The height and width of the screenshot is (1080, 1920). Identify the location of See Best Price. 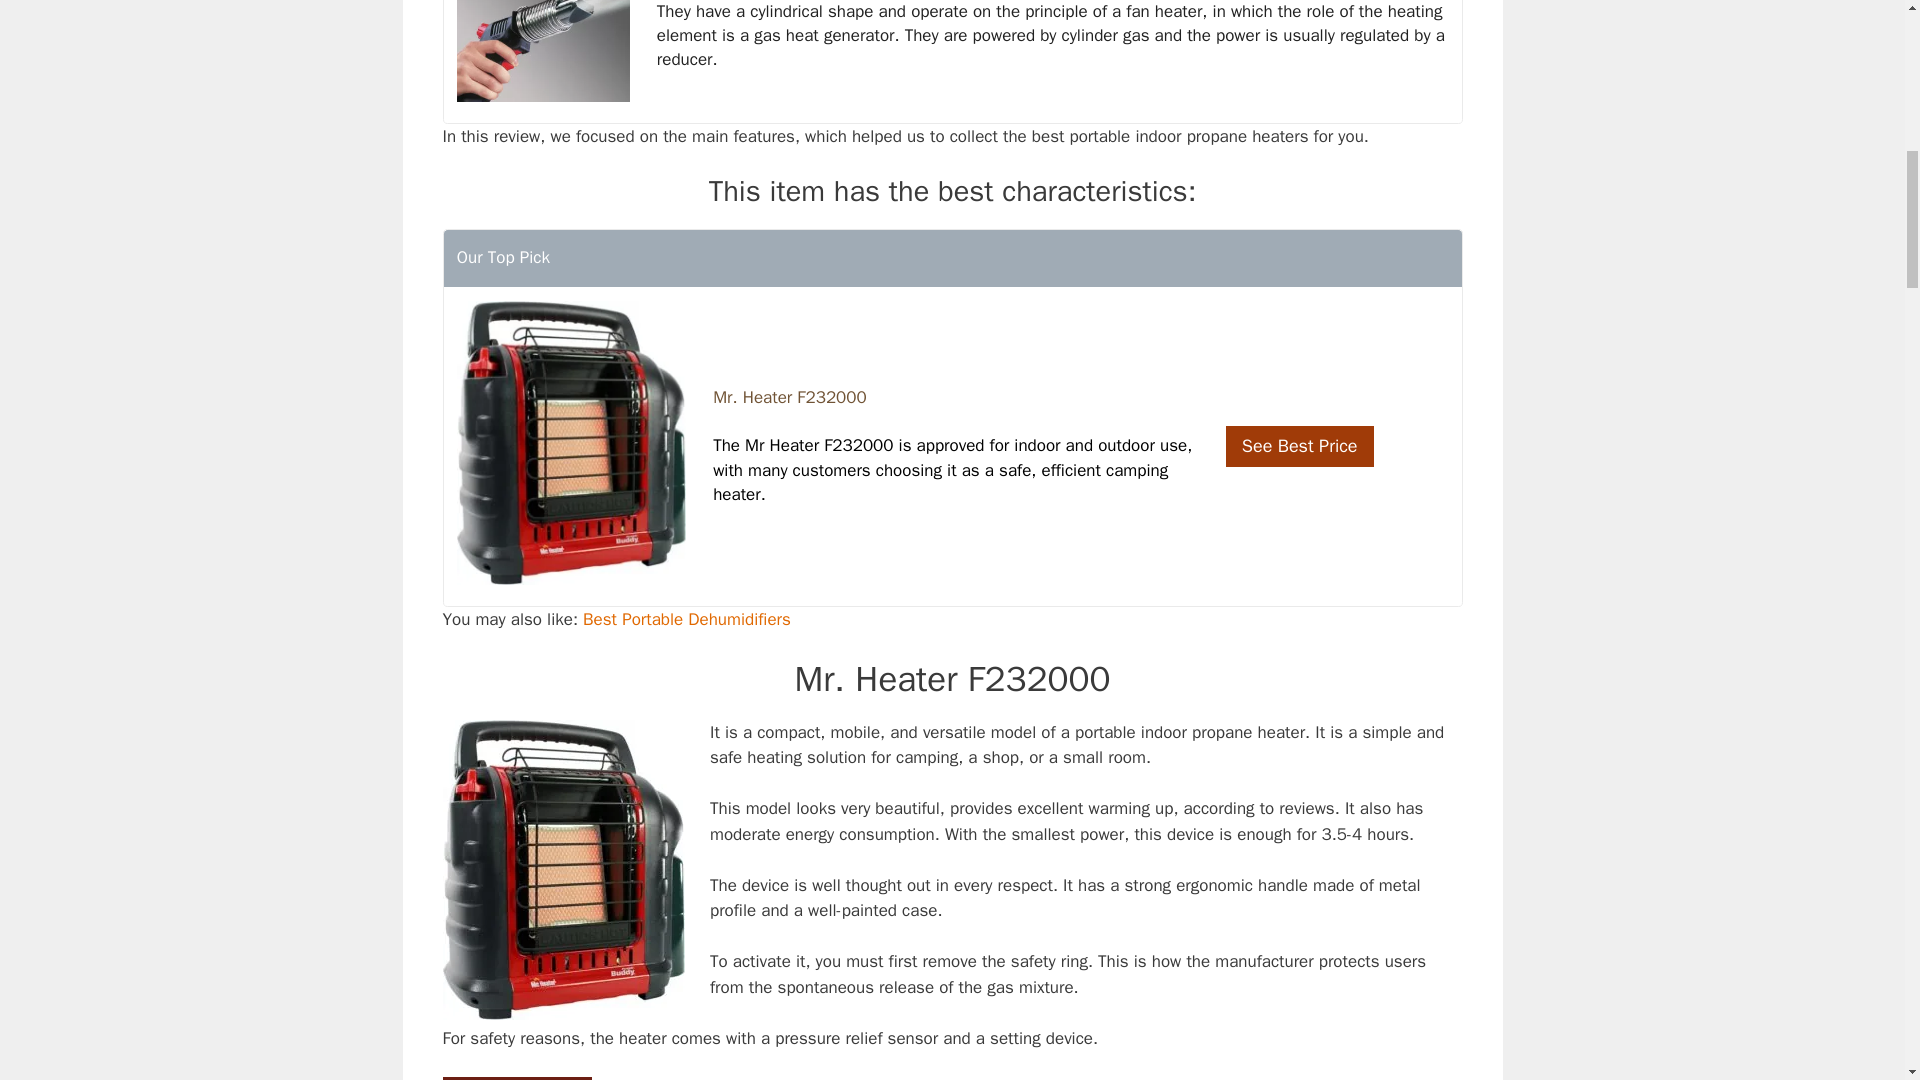
(516, 1078).